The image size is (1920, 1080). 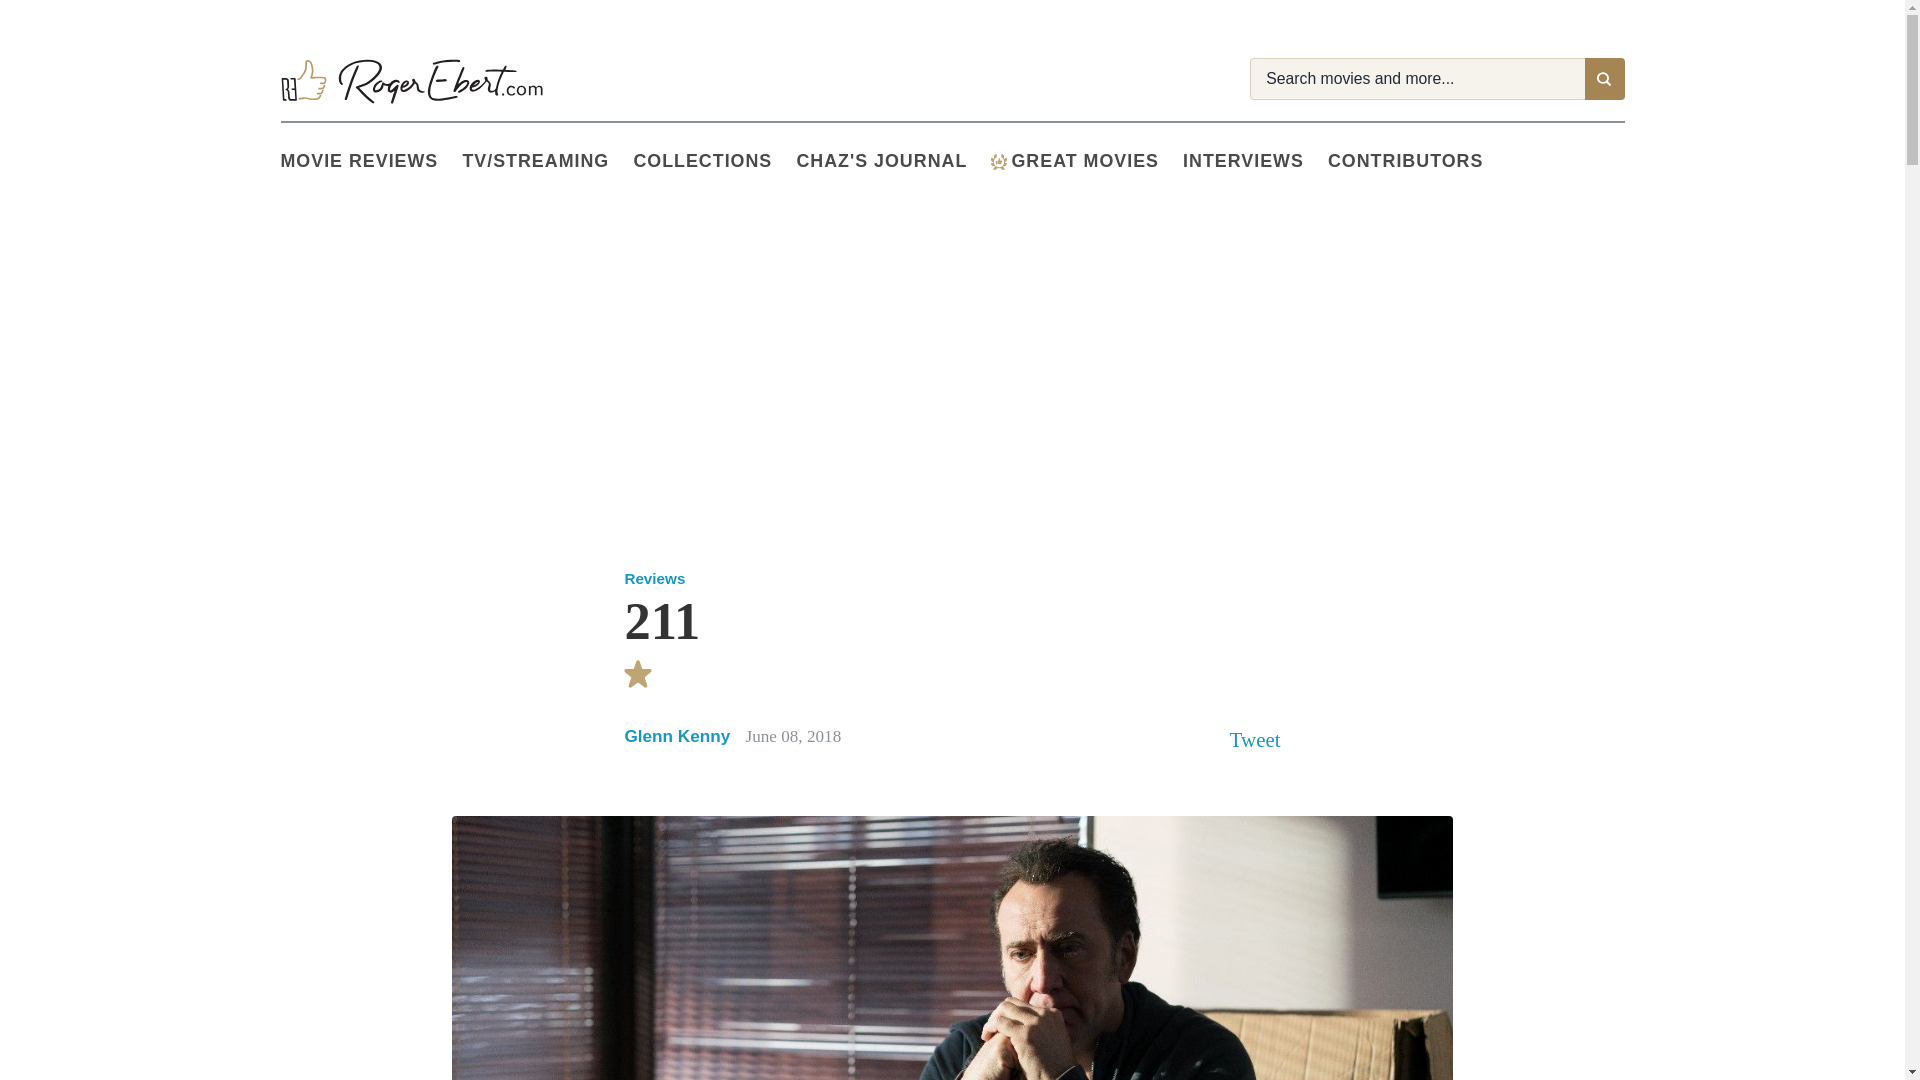 I want to click on Movie Reviews, so click(x=371, y=162).